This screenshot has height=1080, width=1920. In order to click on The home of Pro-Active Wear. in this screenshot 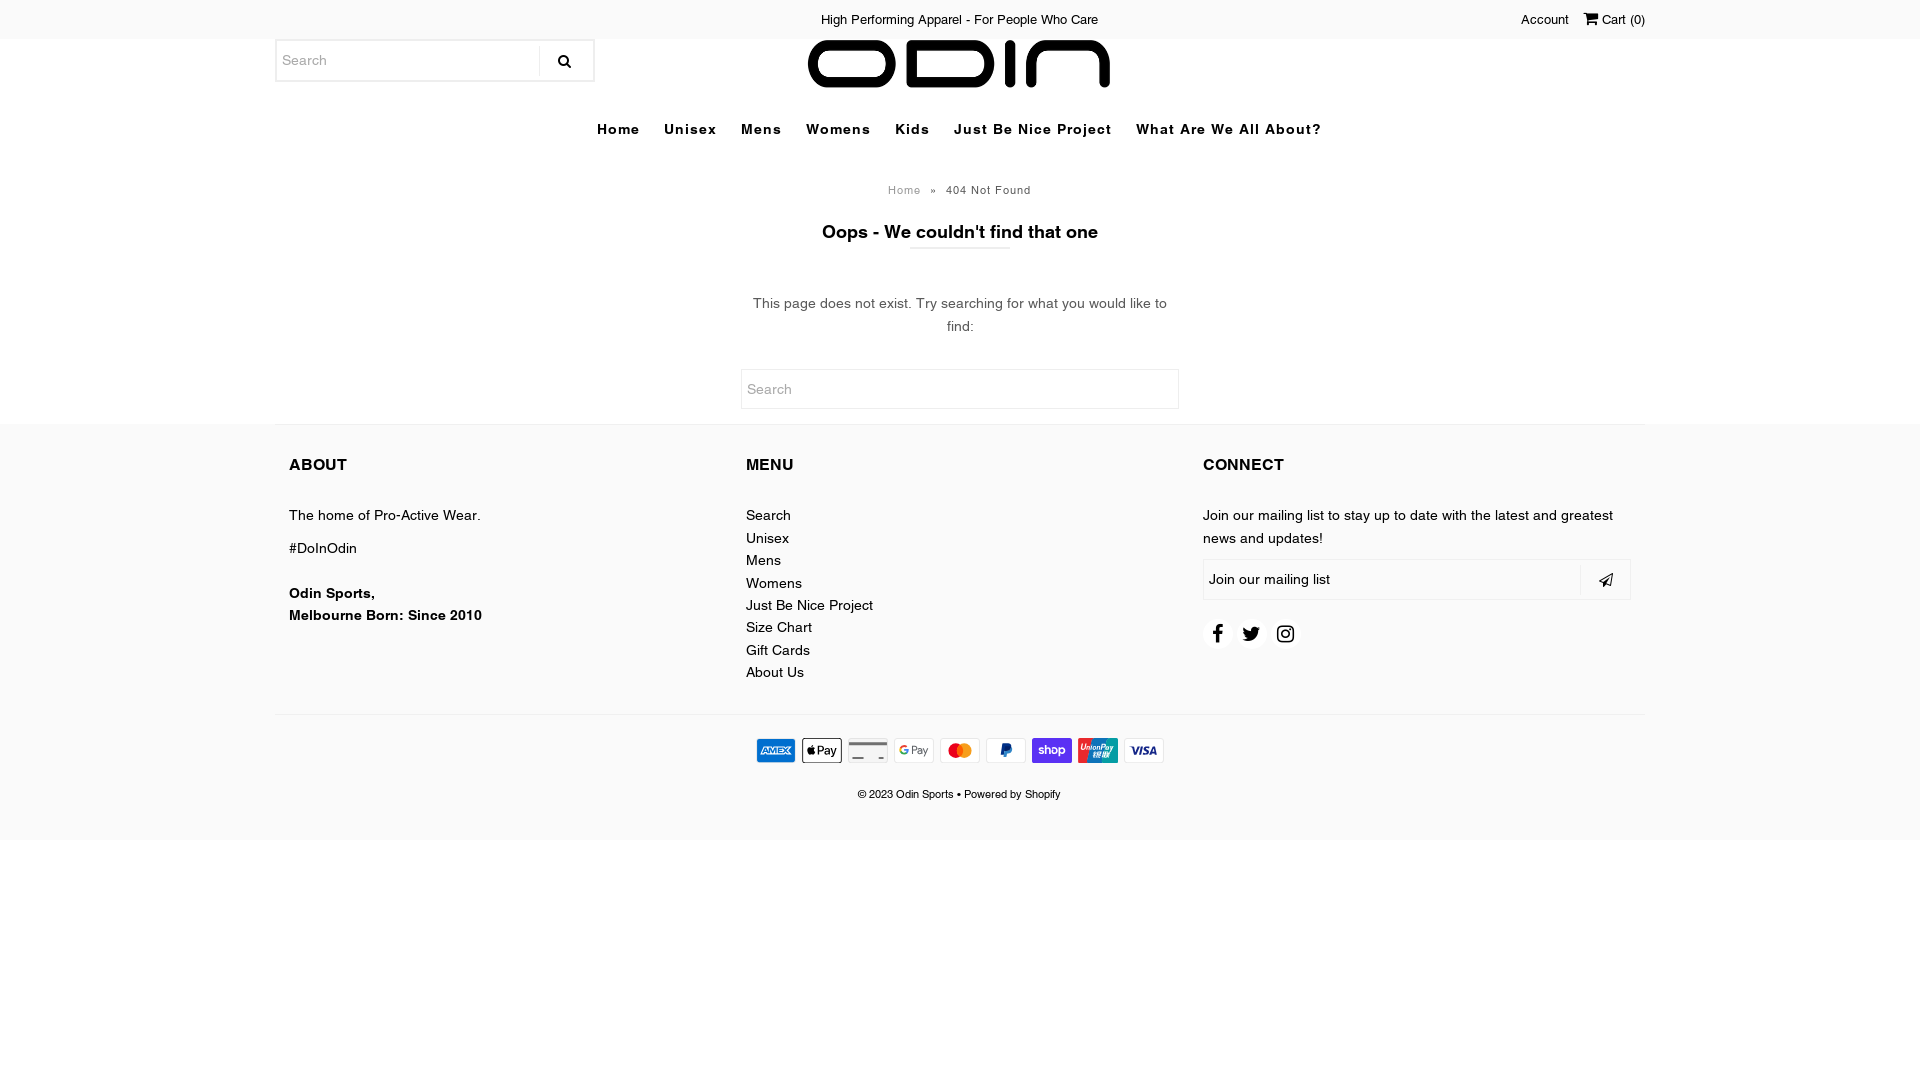, I will do `click(385, 515)`.